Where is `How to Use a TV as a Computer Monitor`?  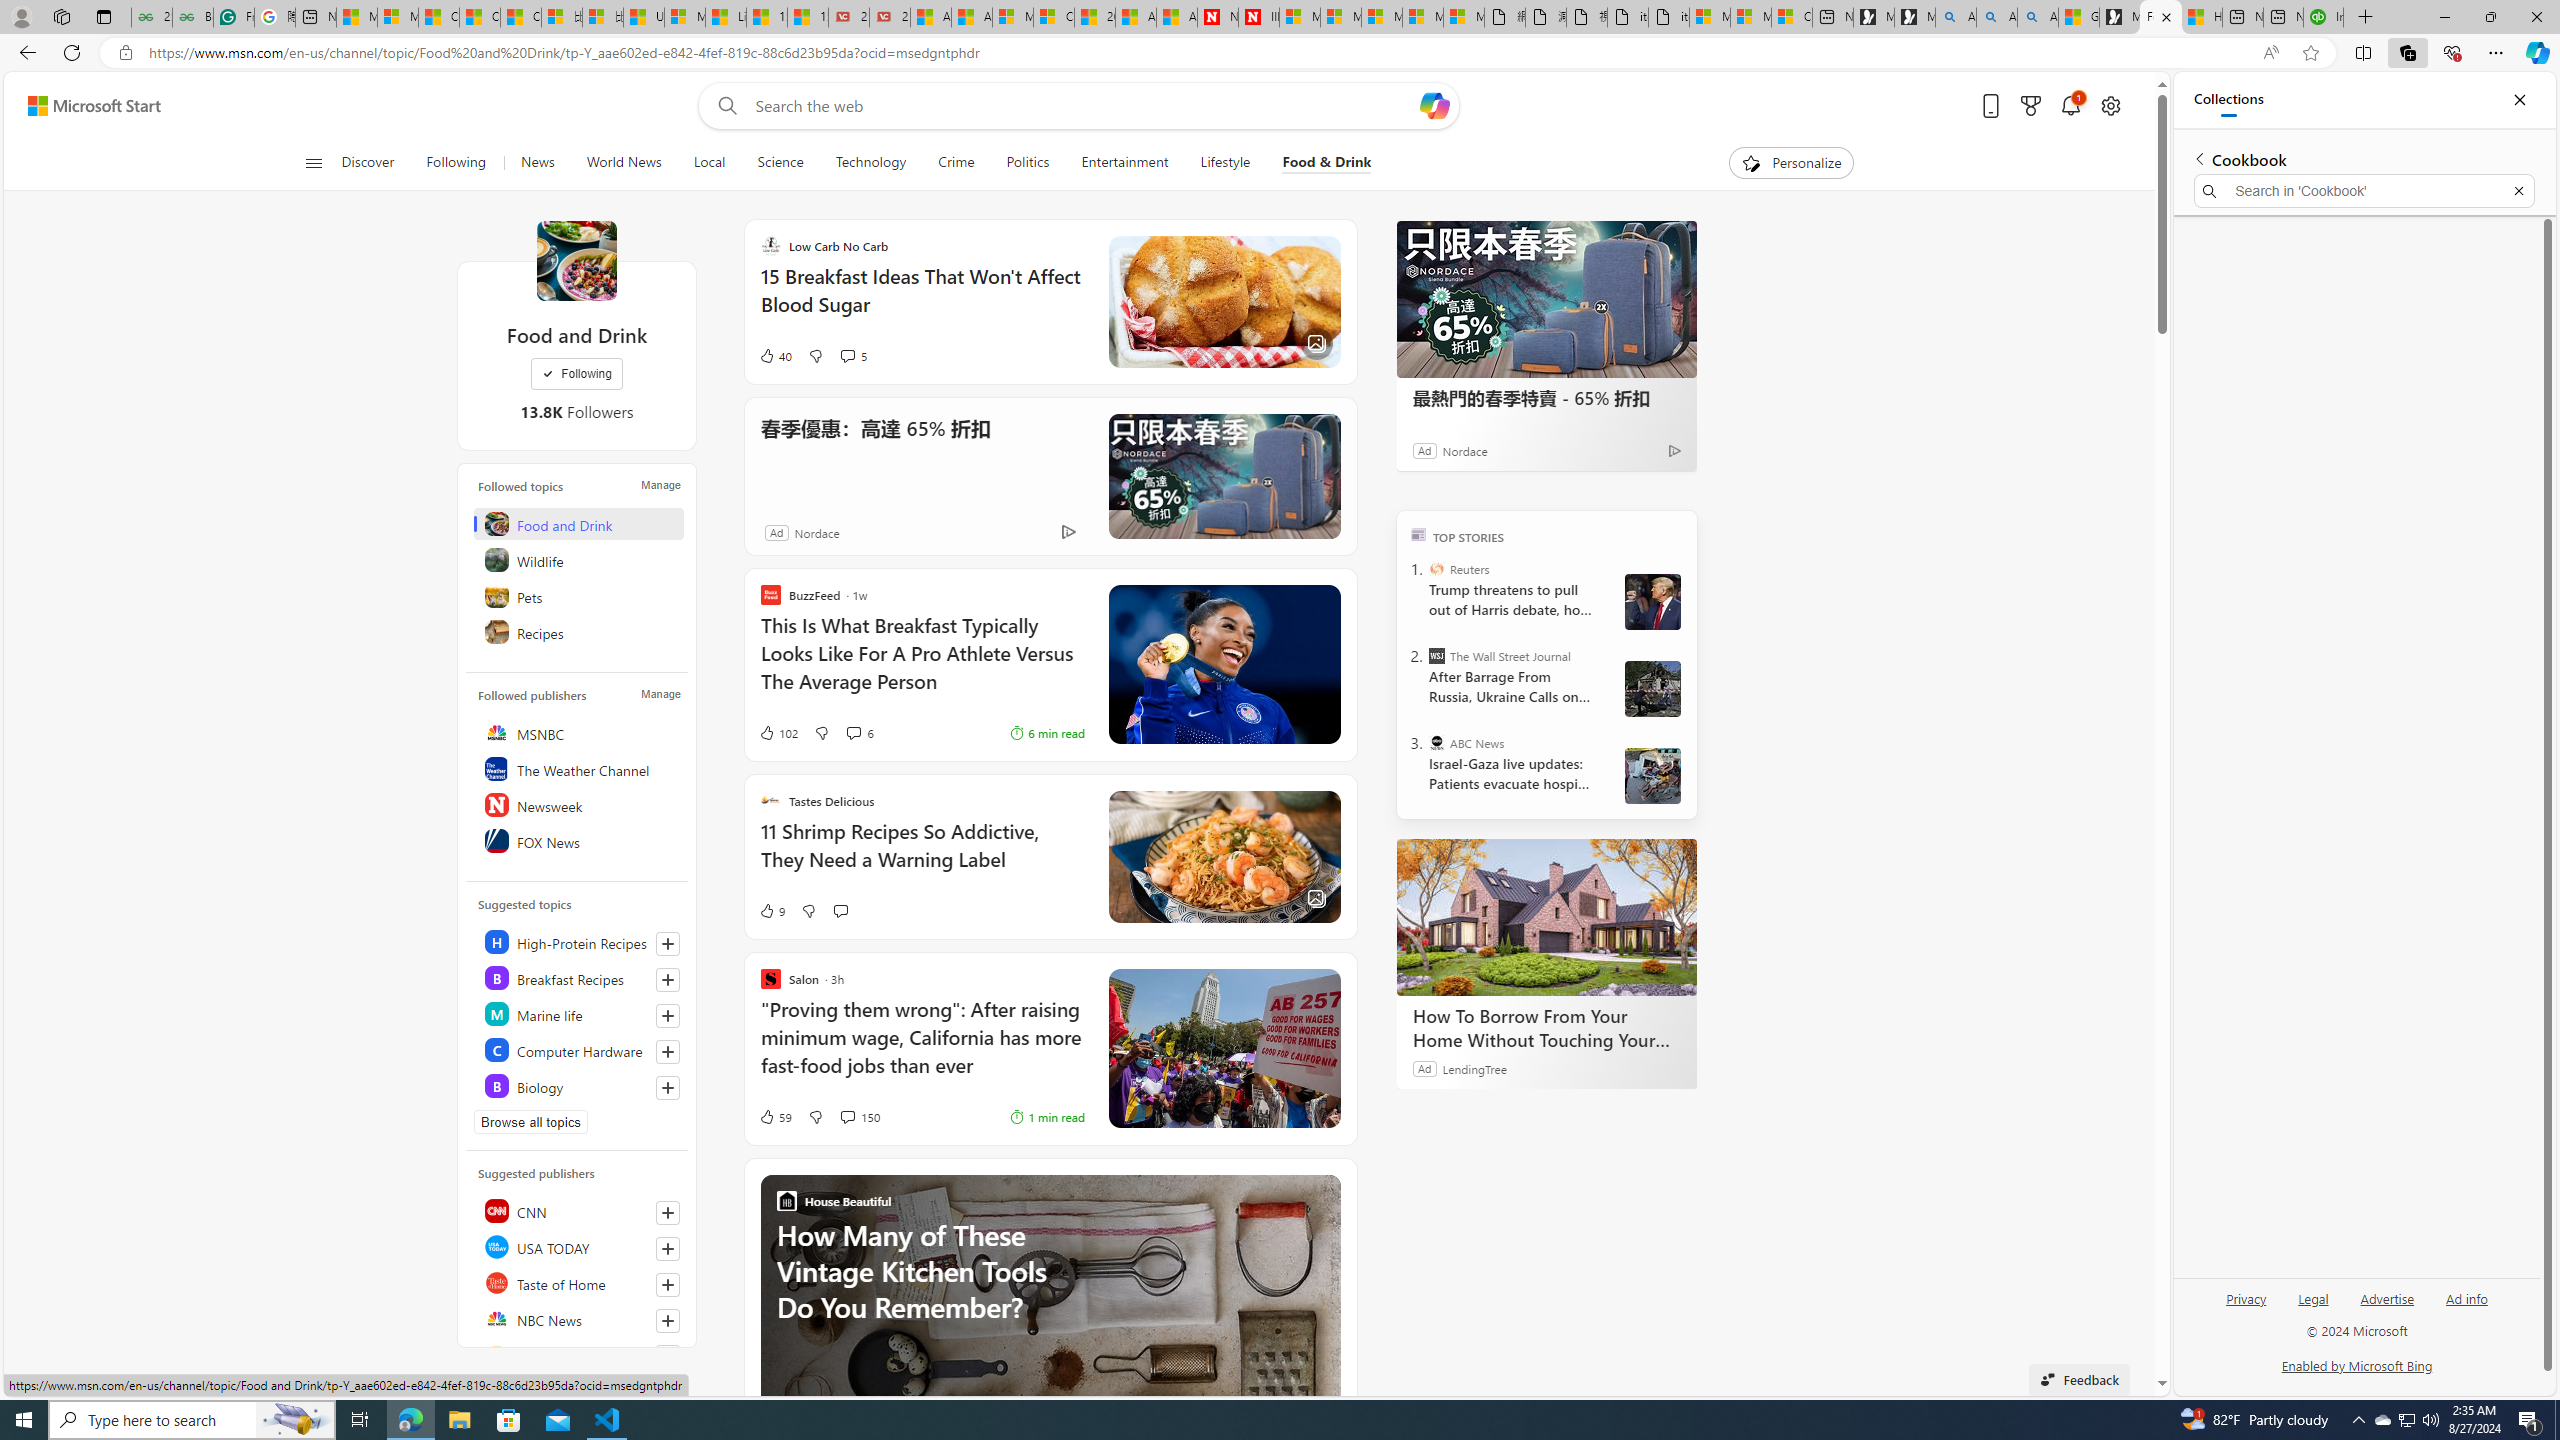
How to Use a TV as a Computer Monitor is located at coordinates (2201, 17).